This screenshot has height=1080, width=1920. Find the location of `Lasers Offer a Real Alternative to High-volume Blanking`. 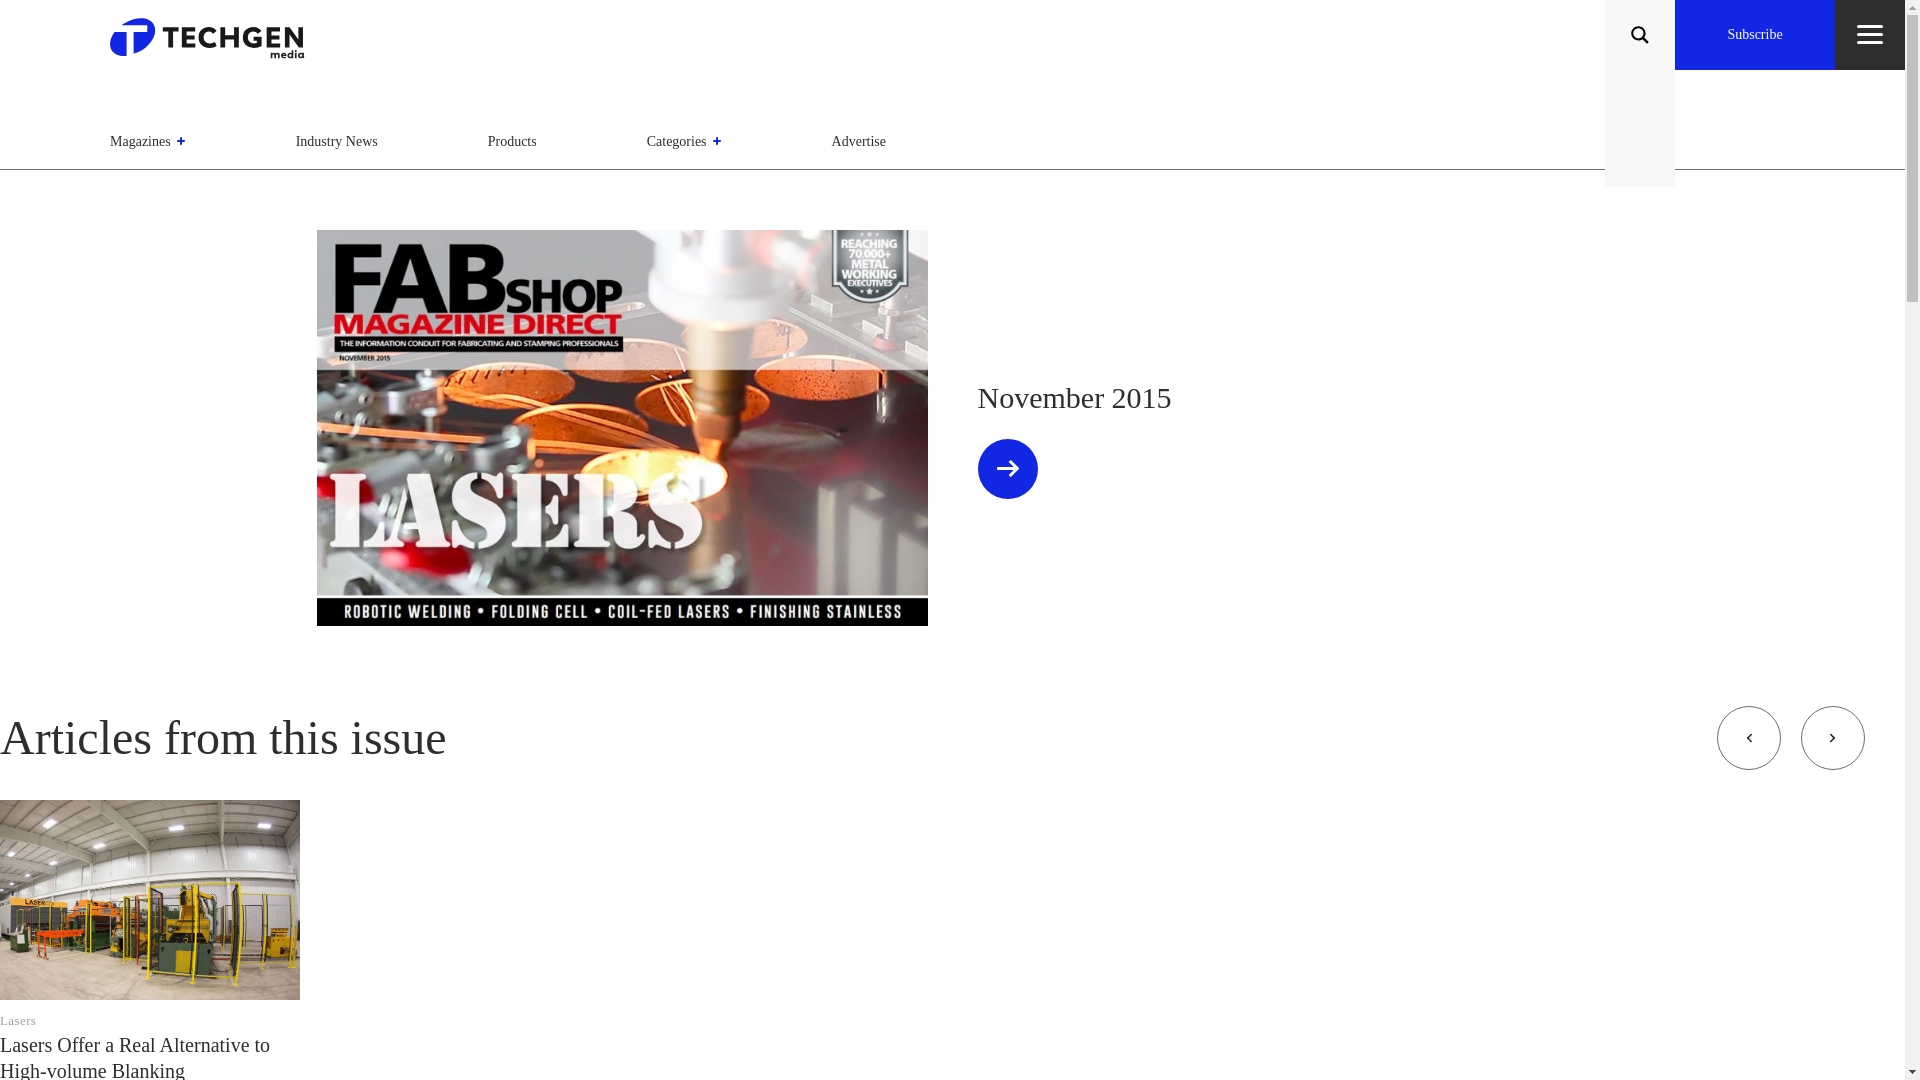

Lasers Offer a Real Alternative to High-volume Blanking is located at coordinates (135, 1056).